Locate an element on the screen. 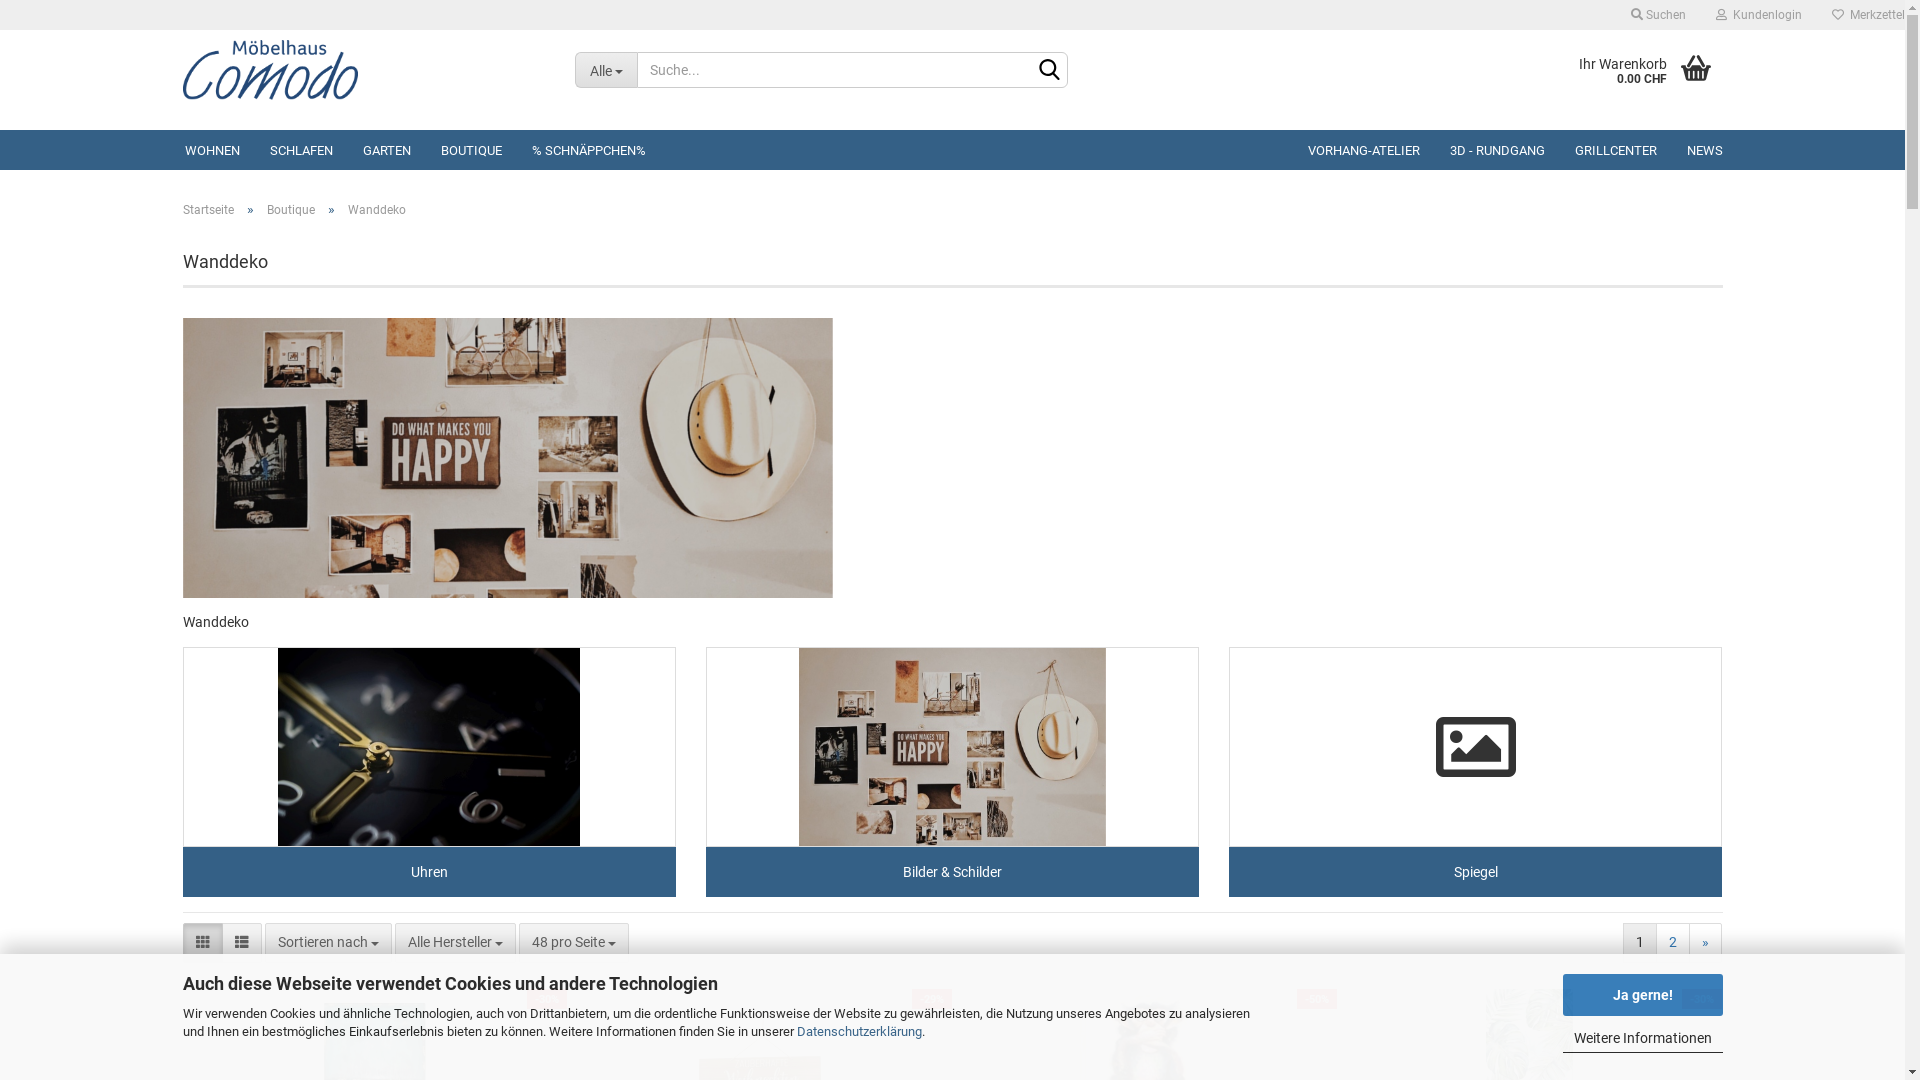 The width and height of the screenshot is (1920, 1080). Bilder & Schilder is located at coordinates (952, 772).